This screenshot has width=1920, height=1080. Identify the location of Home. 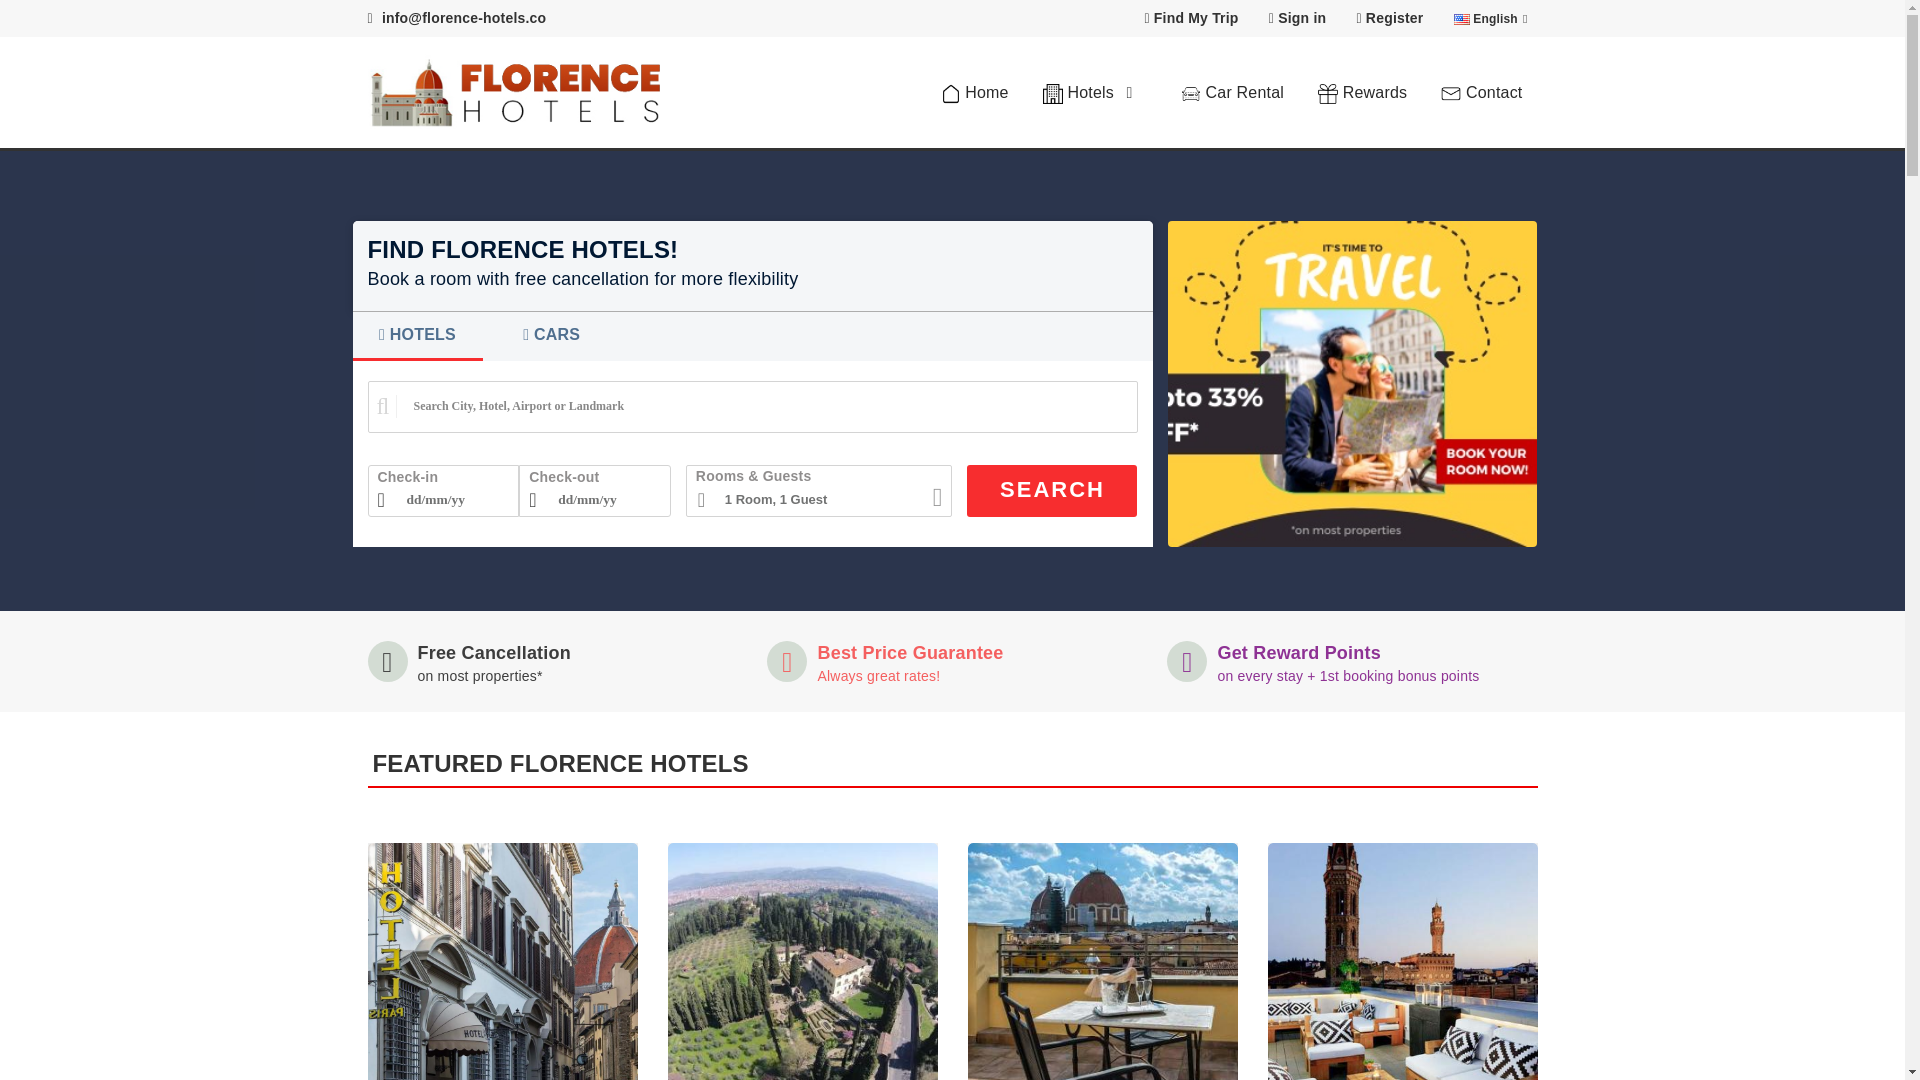
(974, 92).